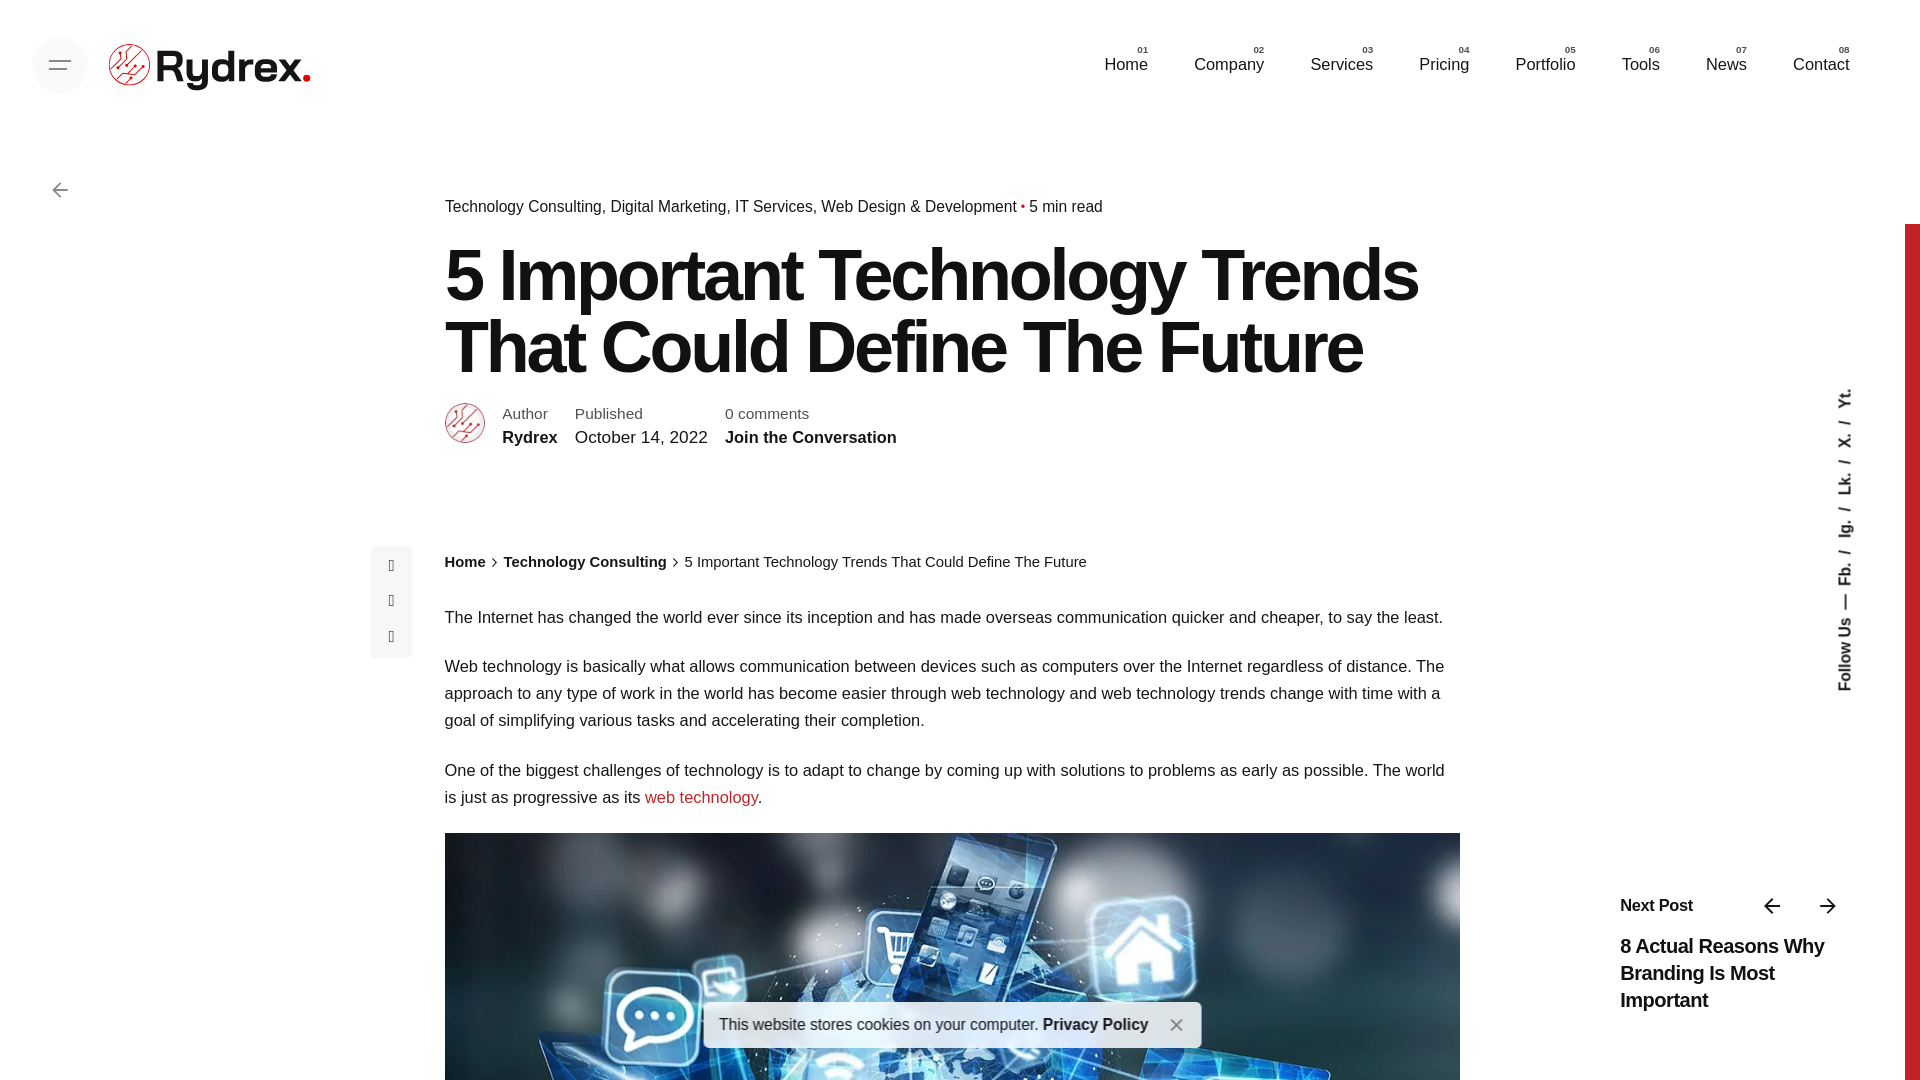 The width and height of the screenshot is (1920, 1080). Describe the element at coordinates (1850, 476) in the screenshot. I see `Lk.` at that location.